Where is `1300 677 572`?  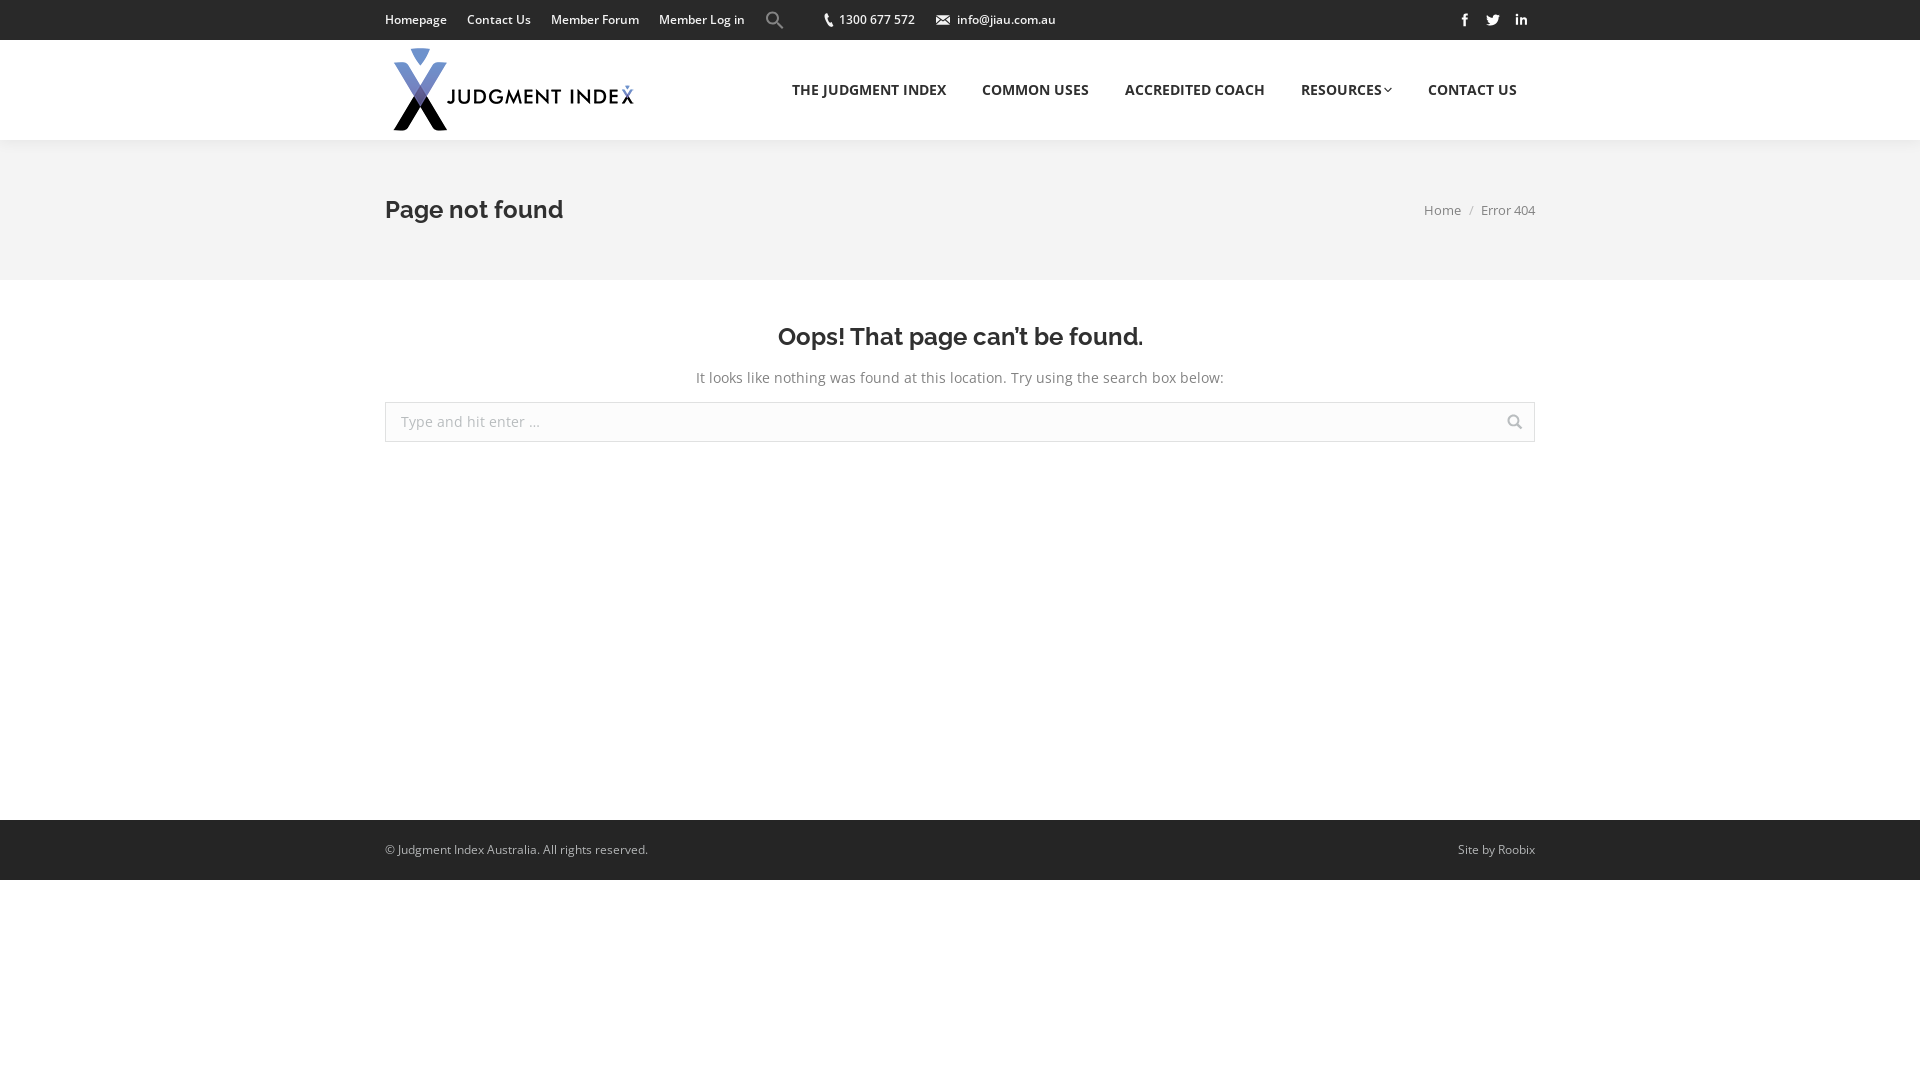 1300 677 572 is located at coordinates (877, 20).